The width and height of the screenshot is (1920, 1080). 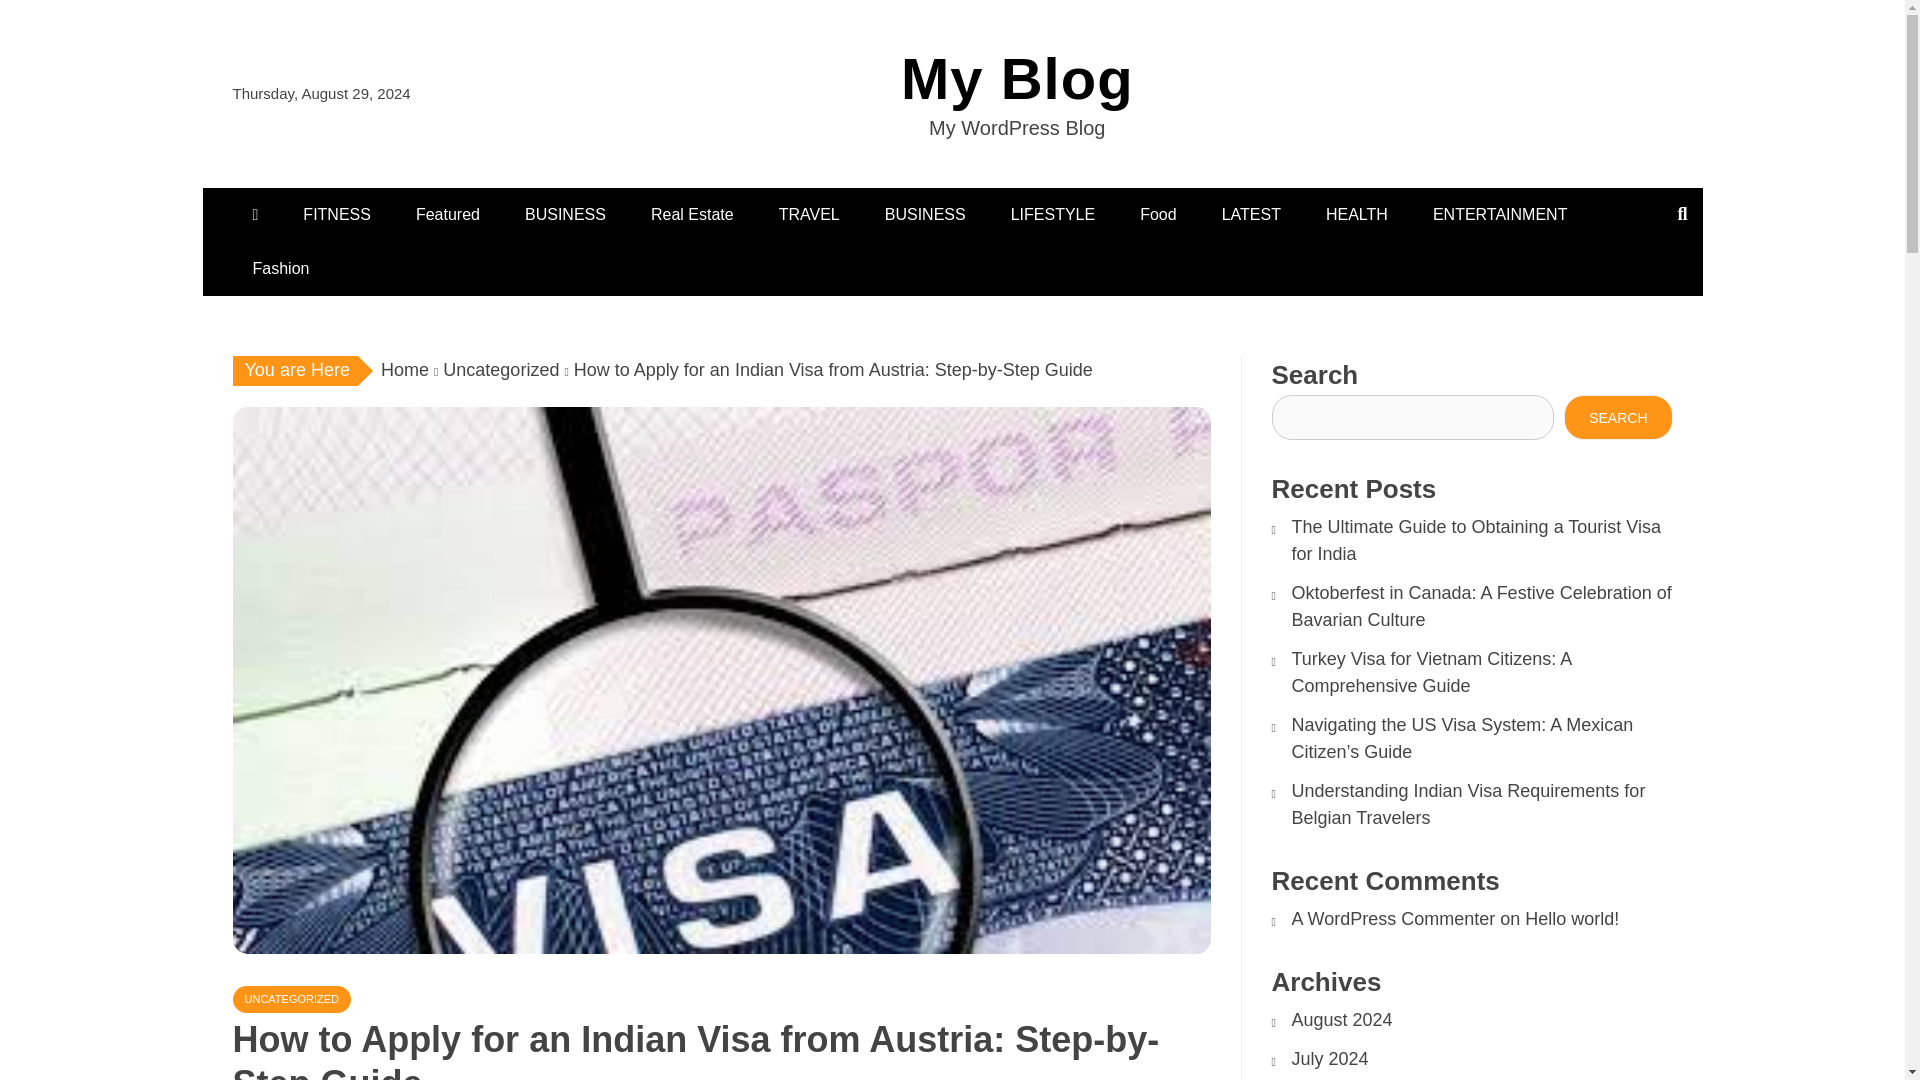 I want to click on HEALTH, so click(x=1356, y=214).